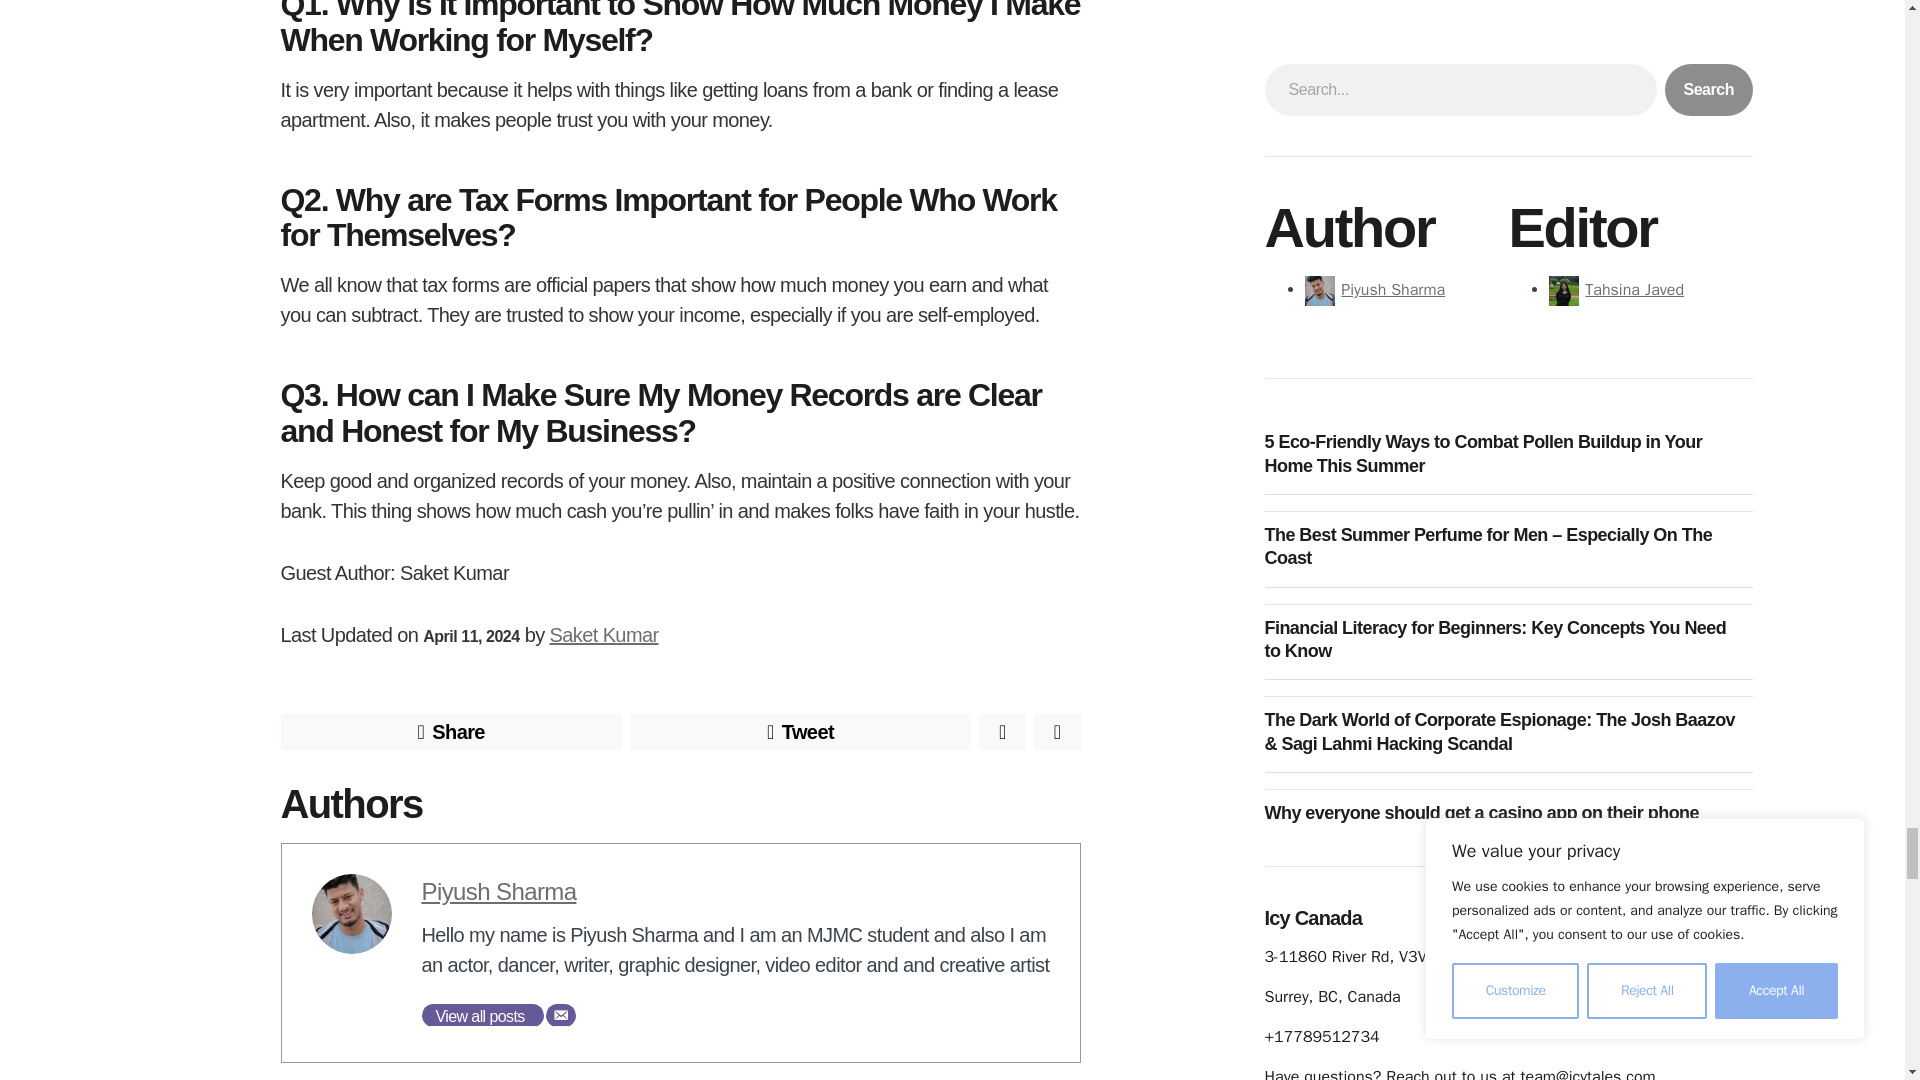 The image size is (1920, 1080). What do you see at coordinates (500, 892) in the screenshot?
I see `Piyush Sharma` at bounding box center [500, 892].